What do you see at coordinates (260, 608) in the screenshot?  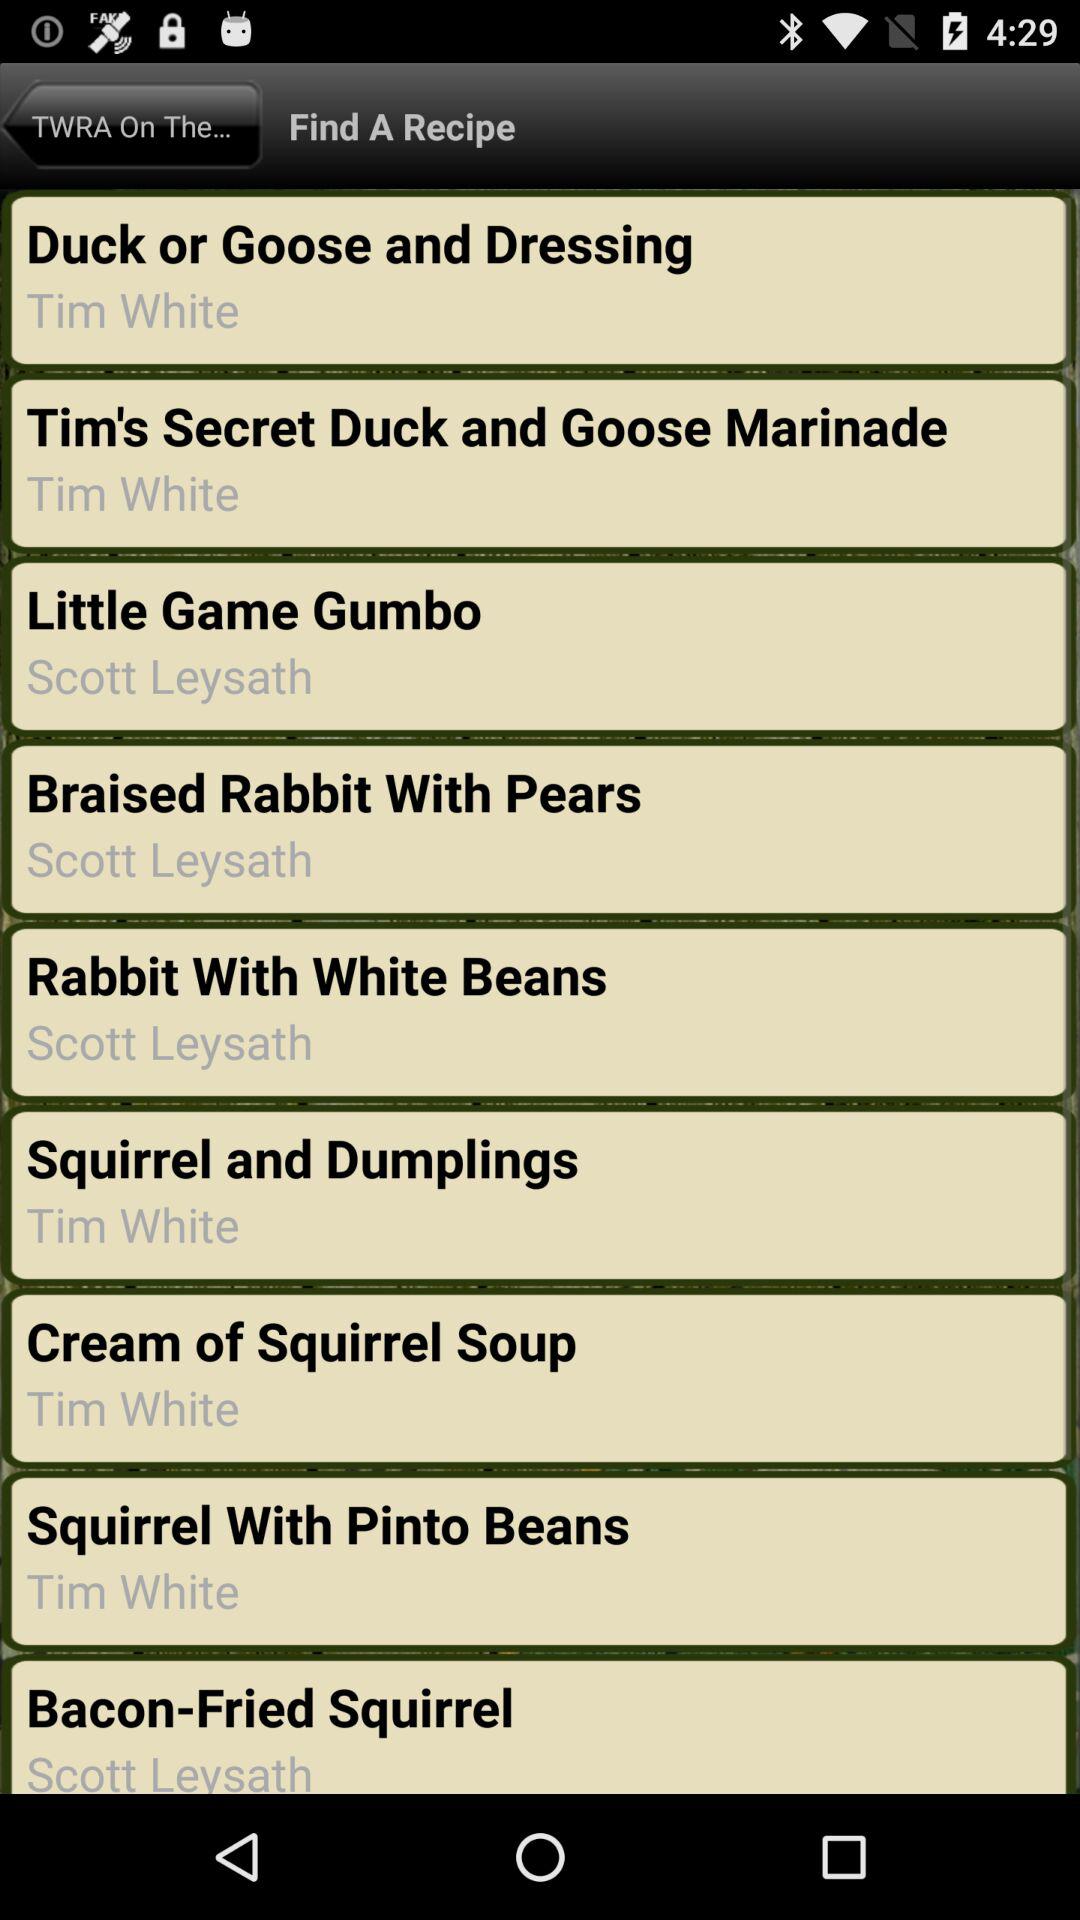 I see `launch the item above the scott leysath  item` at bounding box center [260, 608].